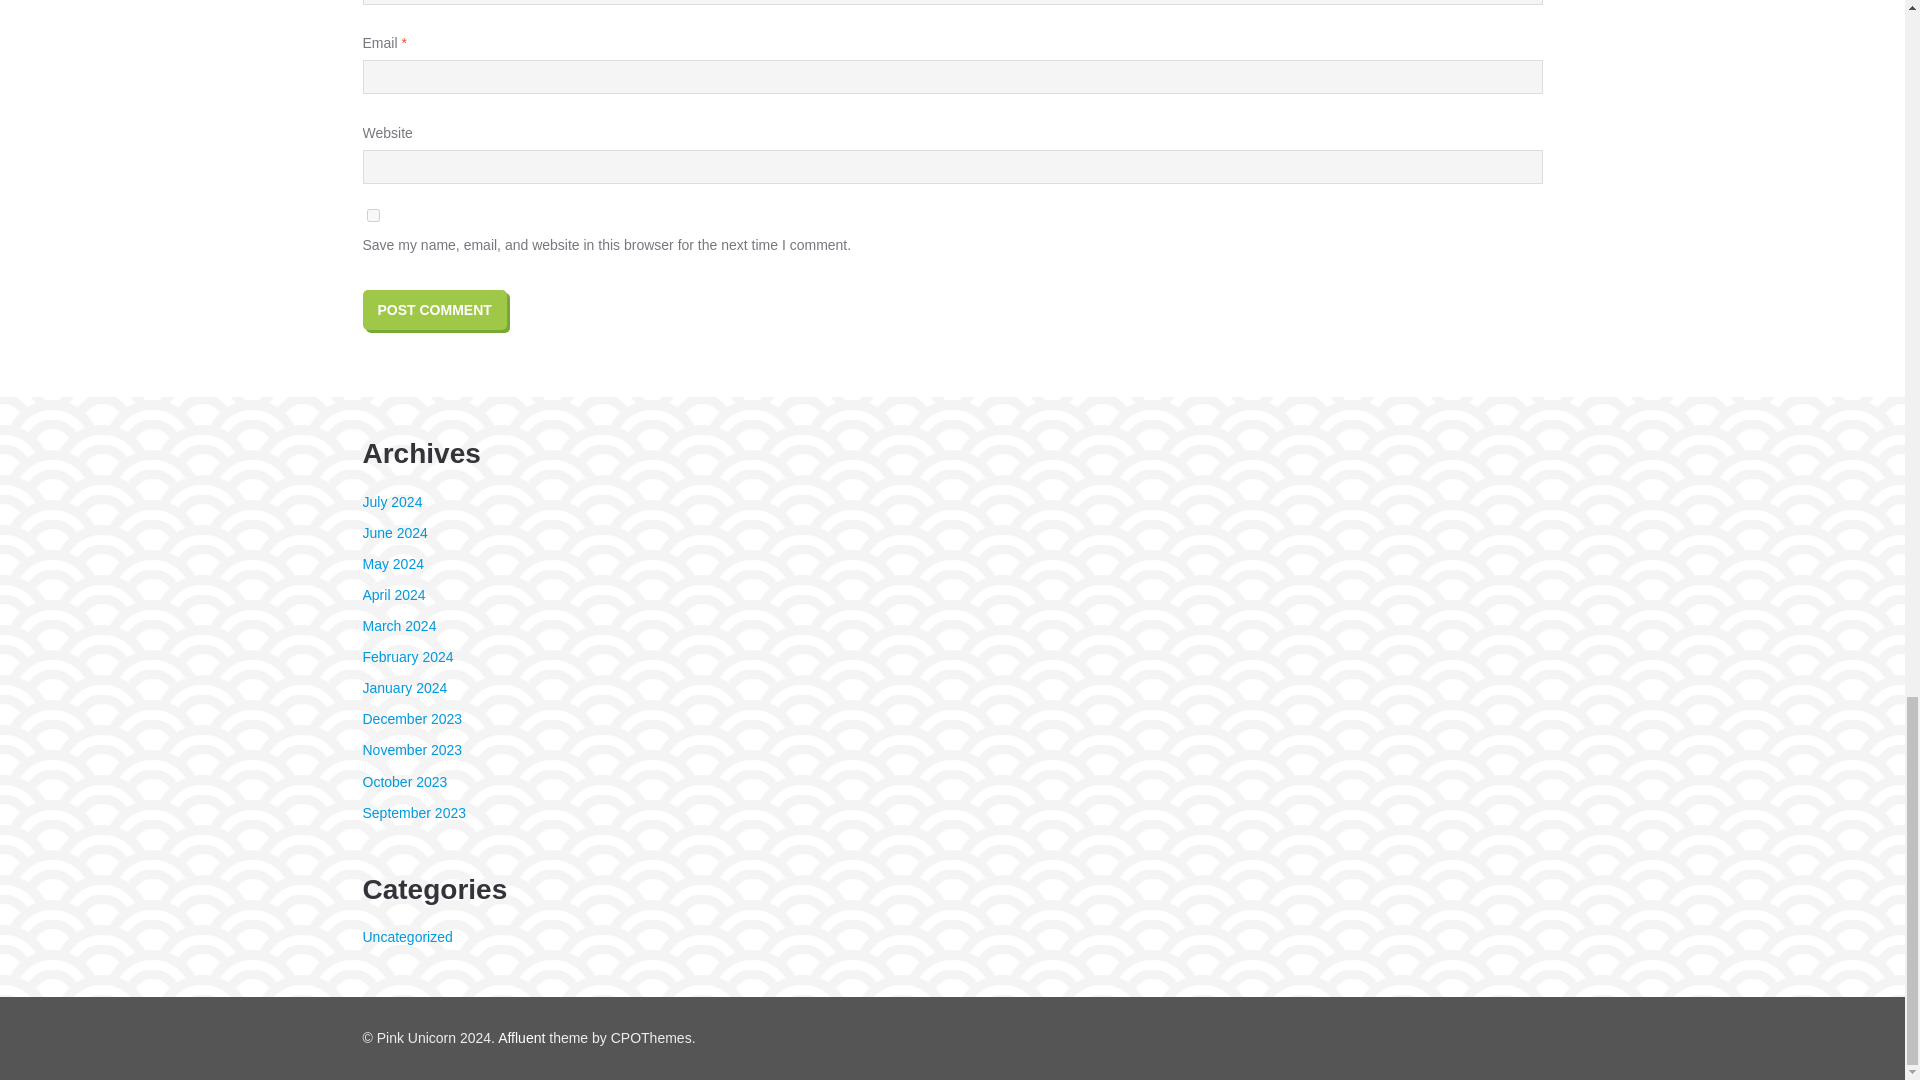  I want to click on Affluent, so click(521, 1038).